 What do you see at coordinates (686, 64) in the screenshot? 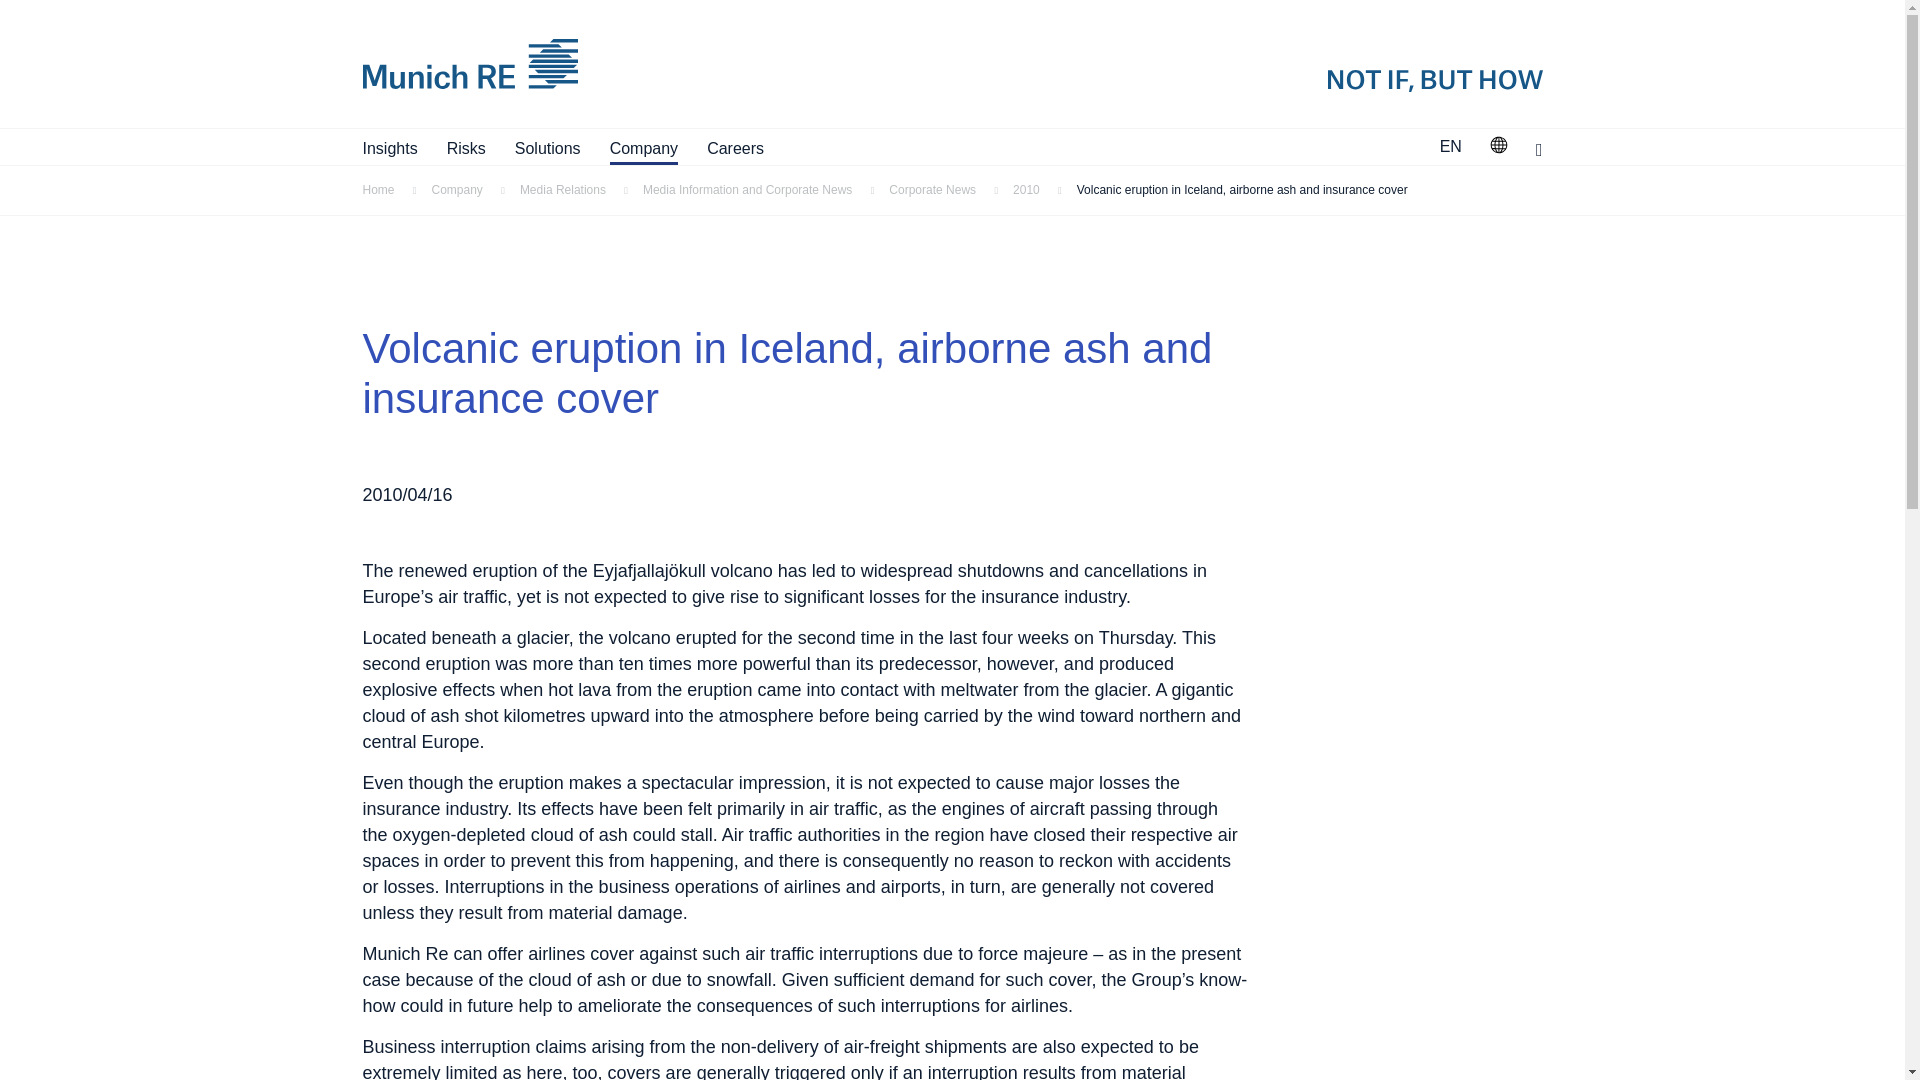
I see `Munich Re` at bounding box center [686, 64].